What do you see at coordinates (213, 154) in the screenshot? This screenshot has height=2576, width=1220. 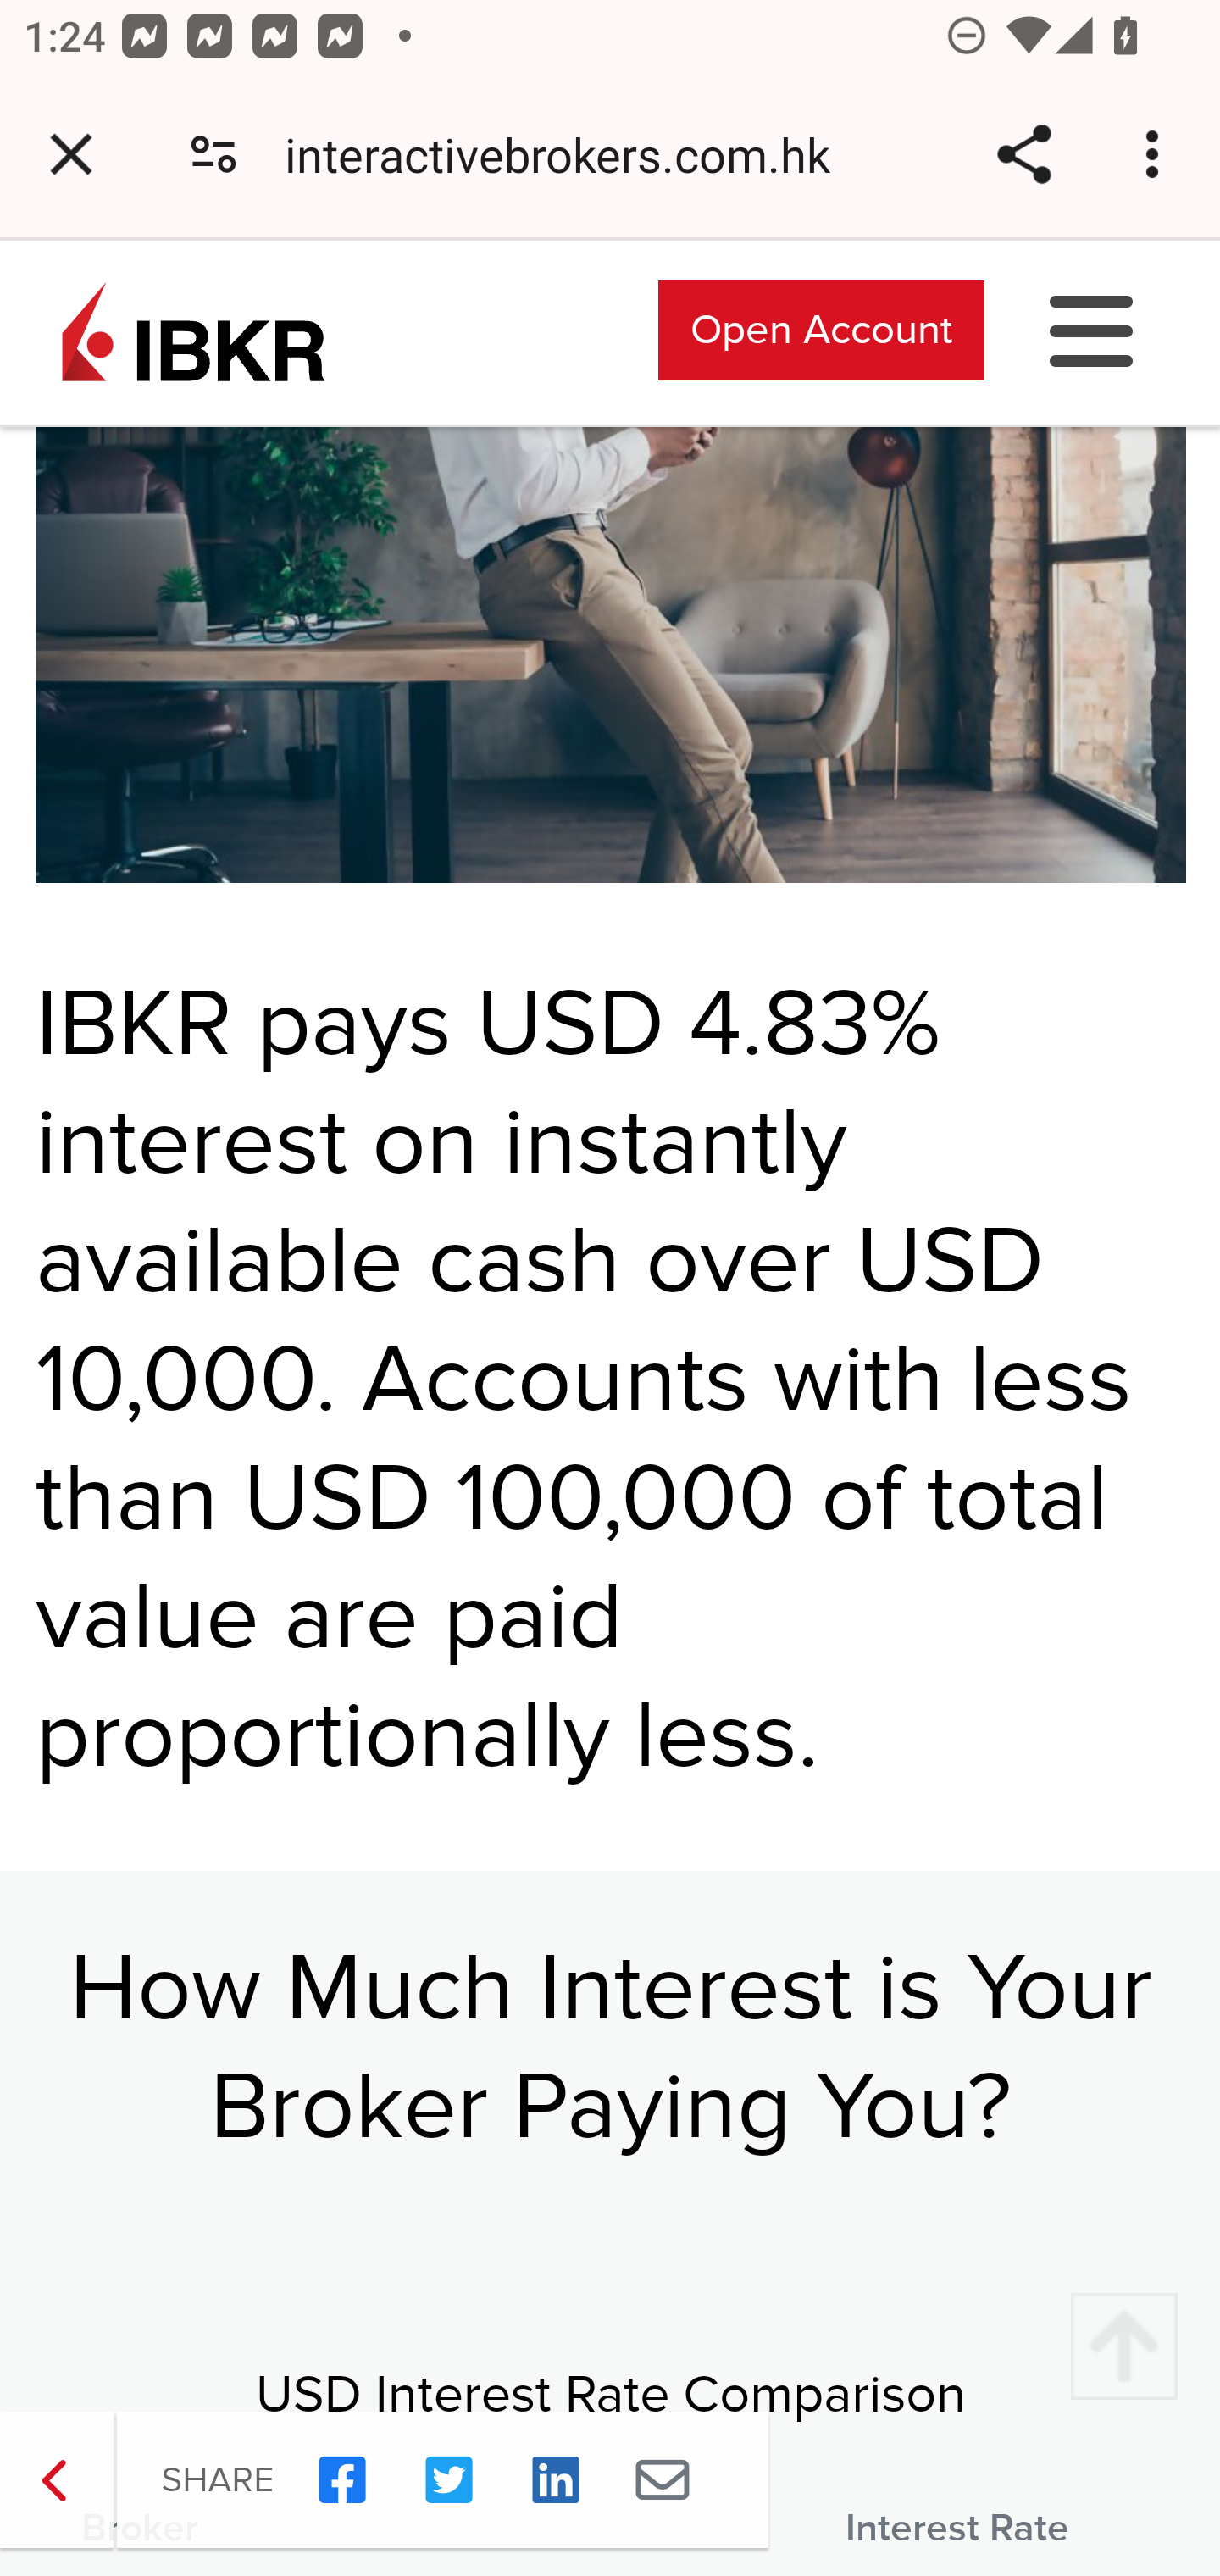 I see `Connection is secure` at bounding box center [213, 154].